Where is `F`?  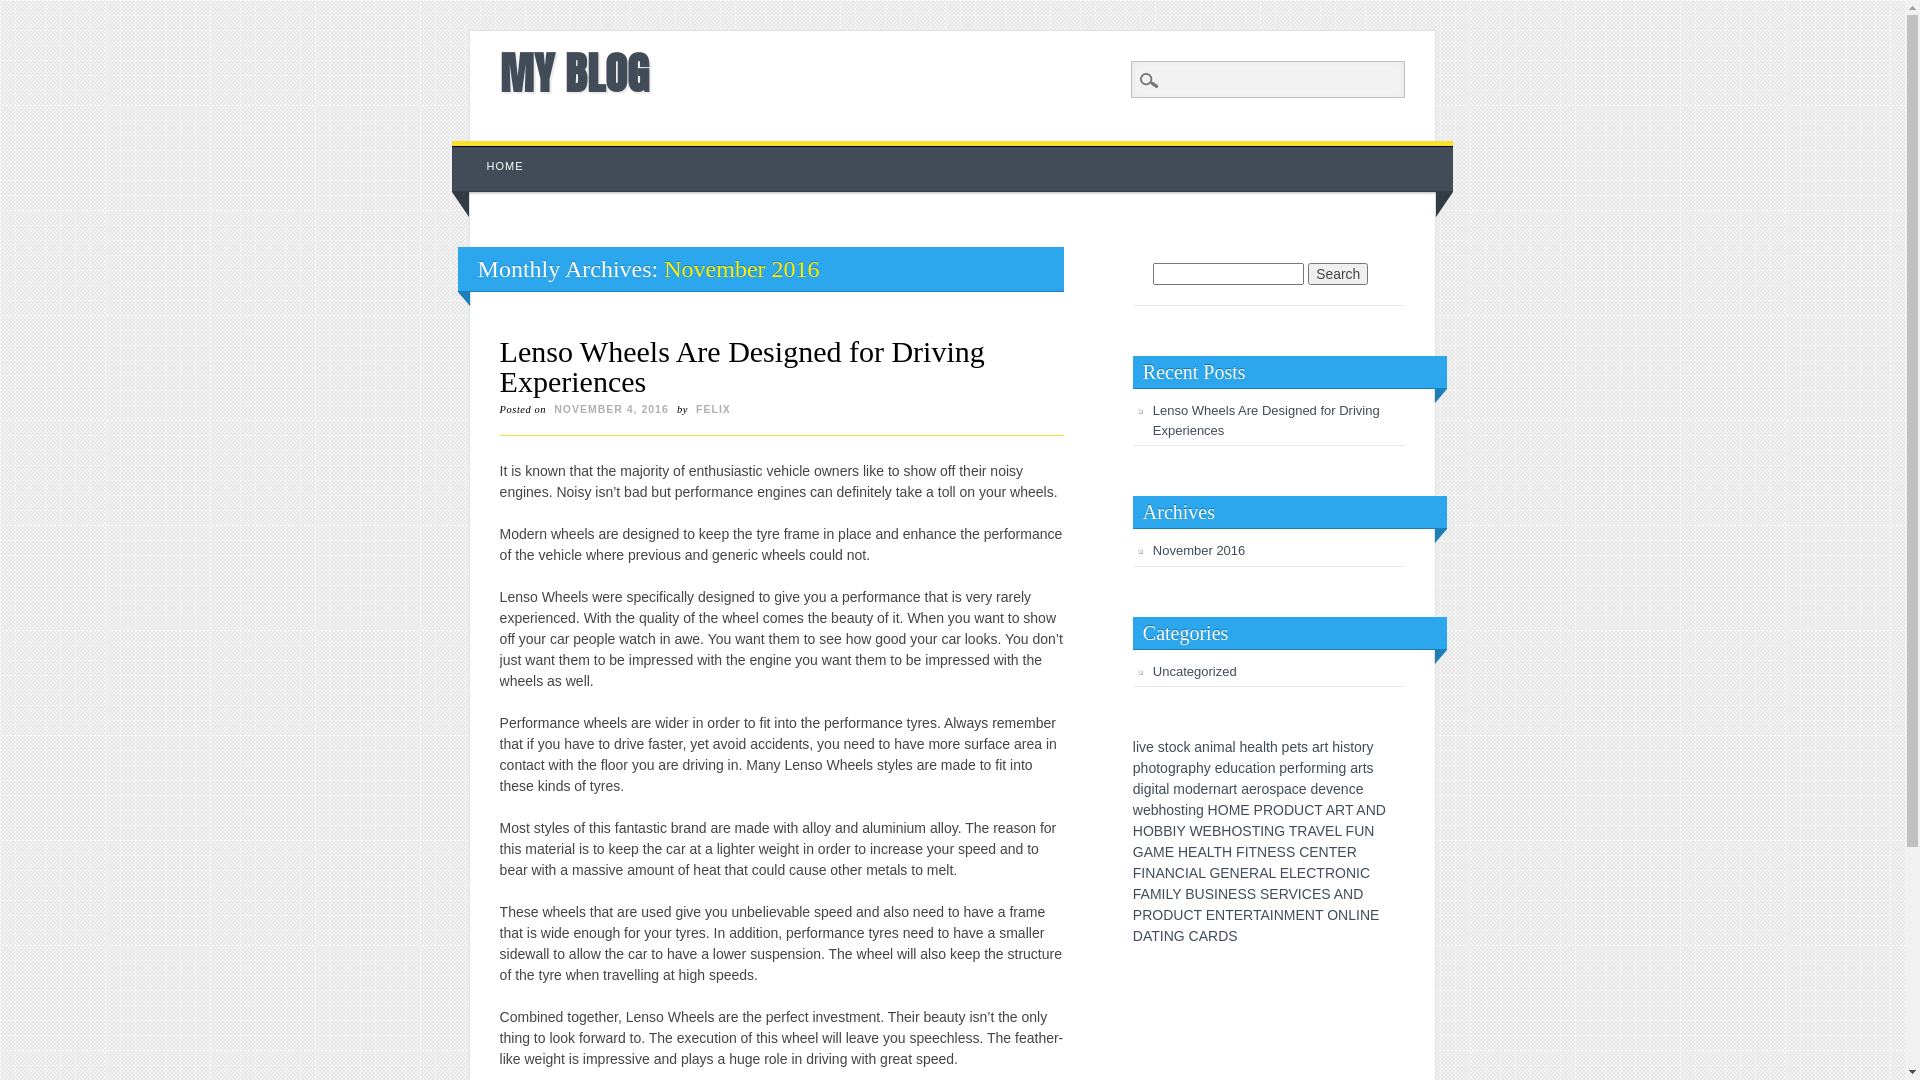 F is located at coordinates (1240, 852).